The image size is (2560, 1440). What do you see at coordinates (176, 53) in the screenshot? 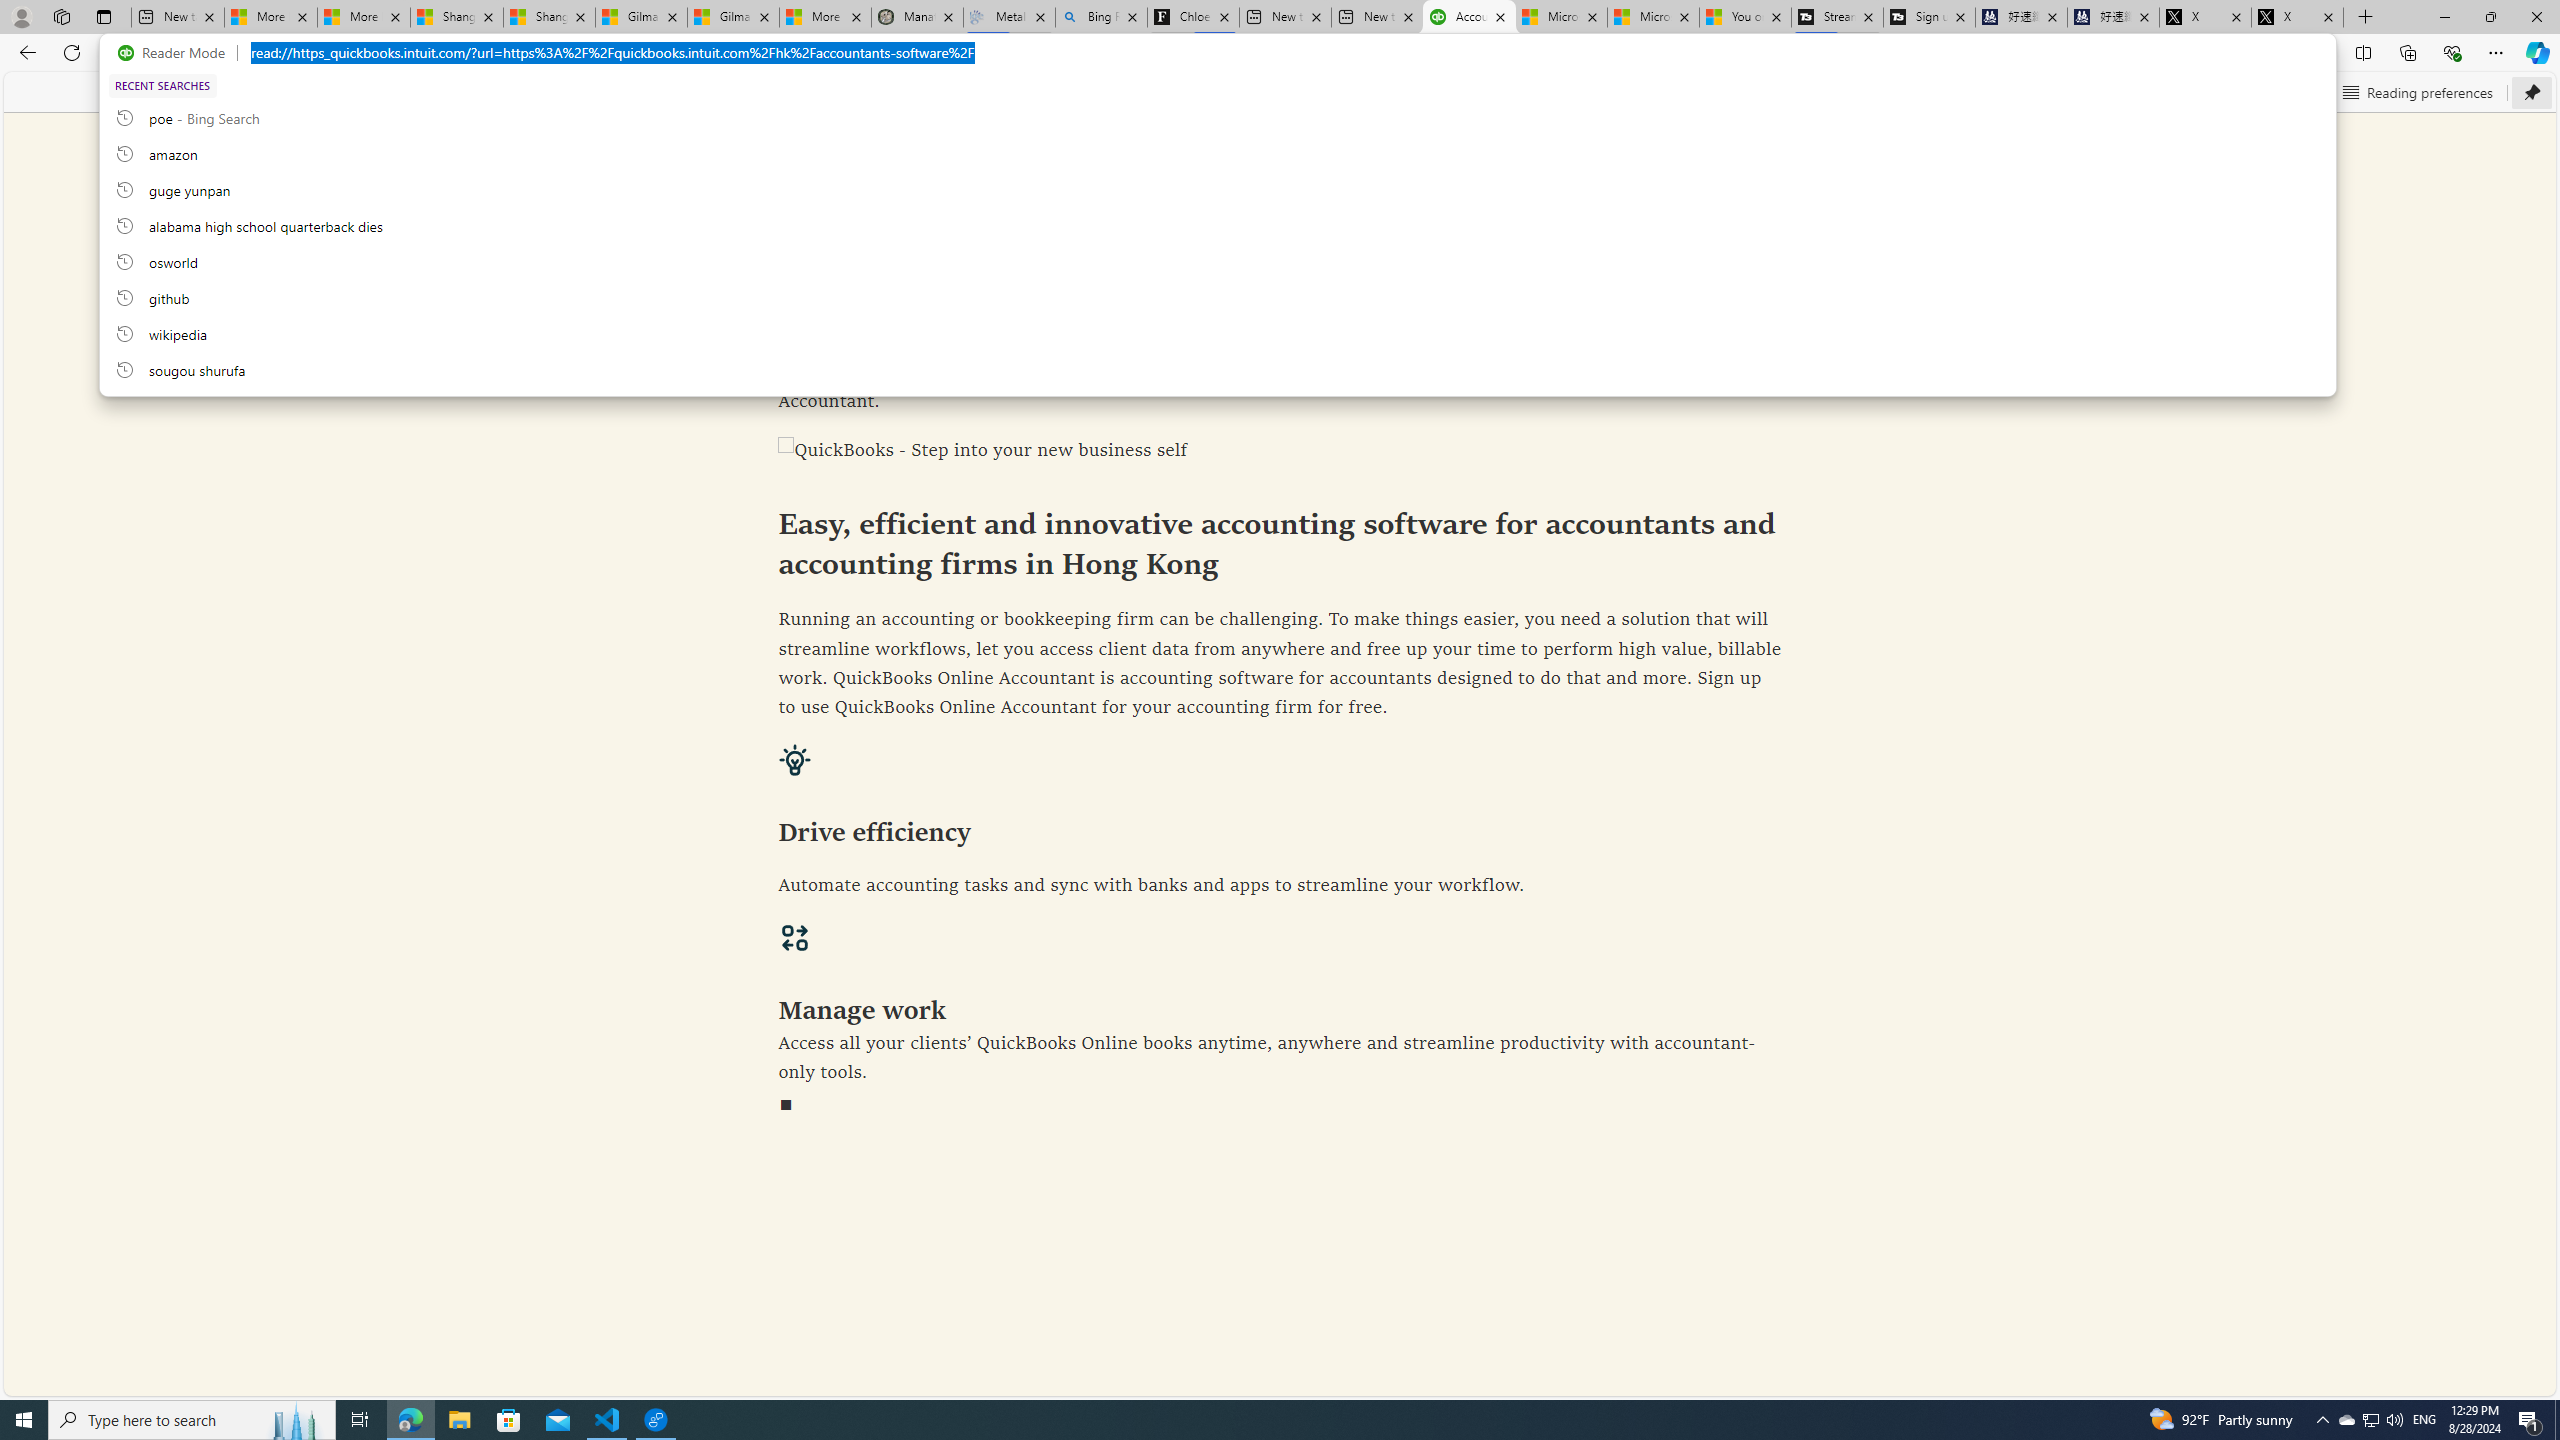
I see `Reader Mode` at bounding box center [176, 53].